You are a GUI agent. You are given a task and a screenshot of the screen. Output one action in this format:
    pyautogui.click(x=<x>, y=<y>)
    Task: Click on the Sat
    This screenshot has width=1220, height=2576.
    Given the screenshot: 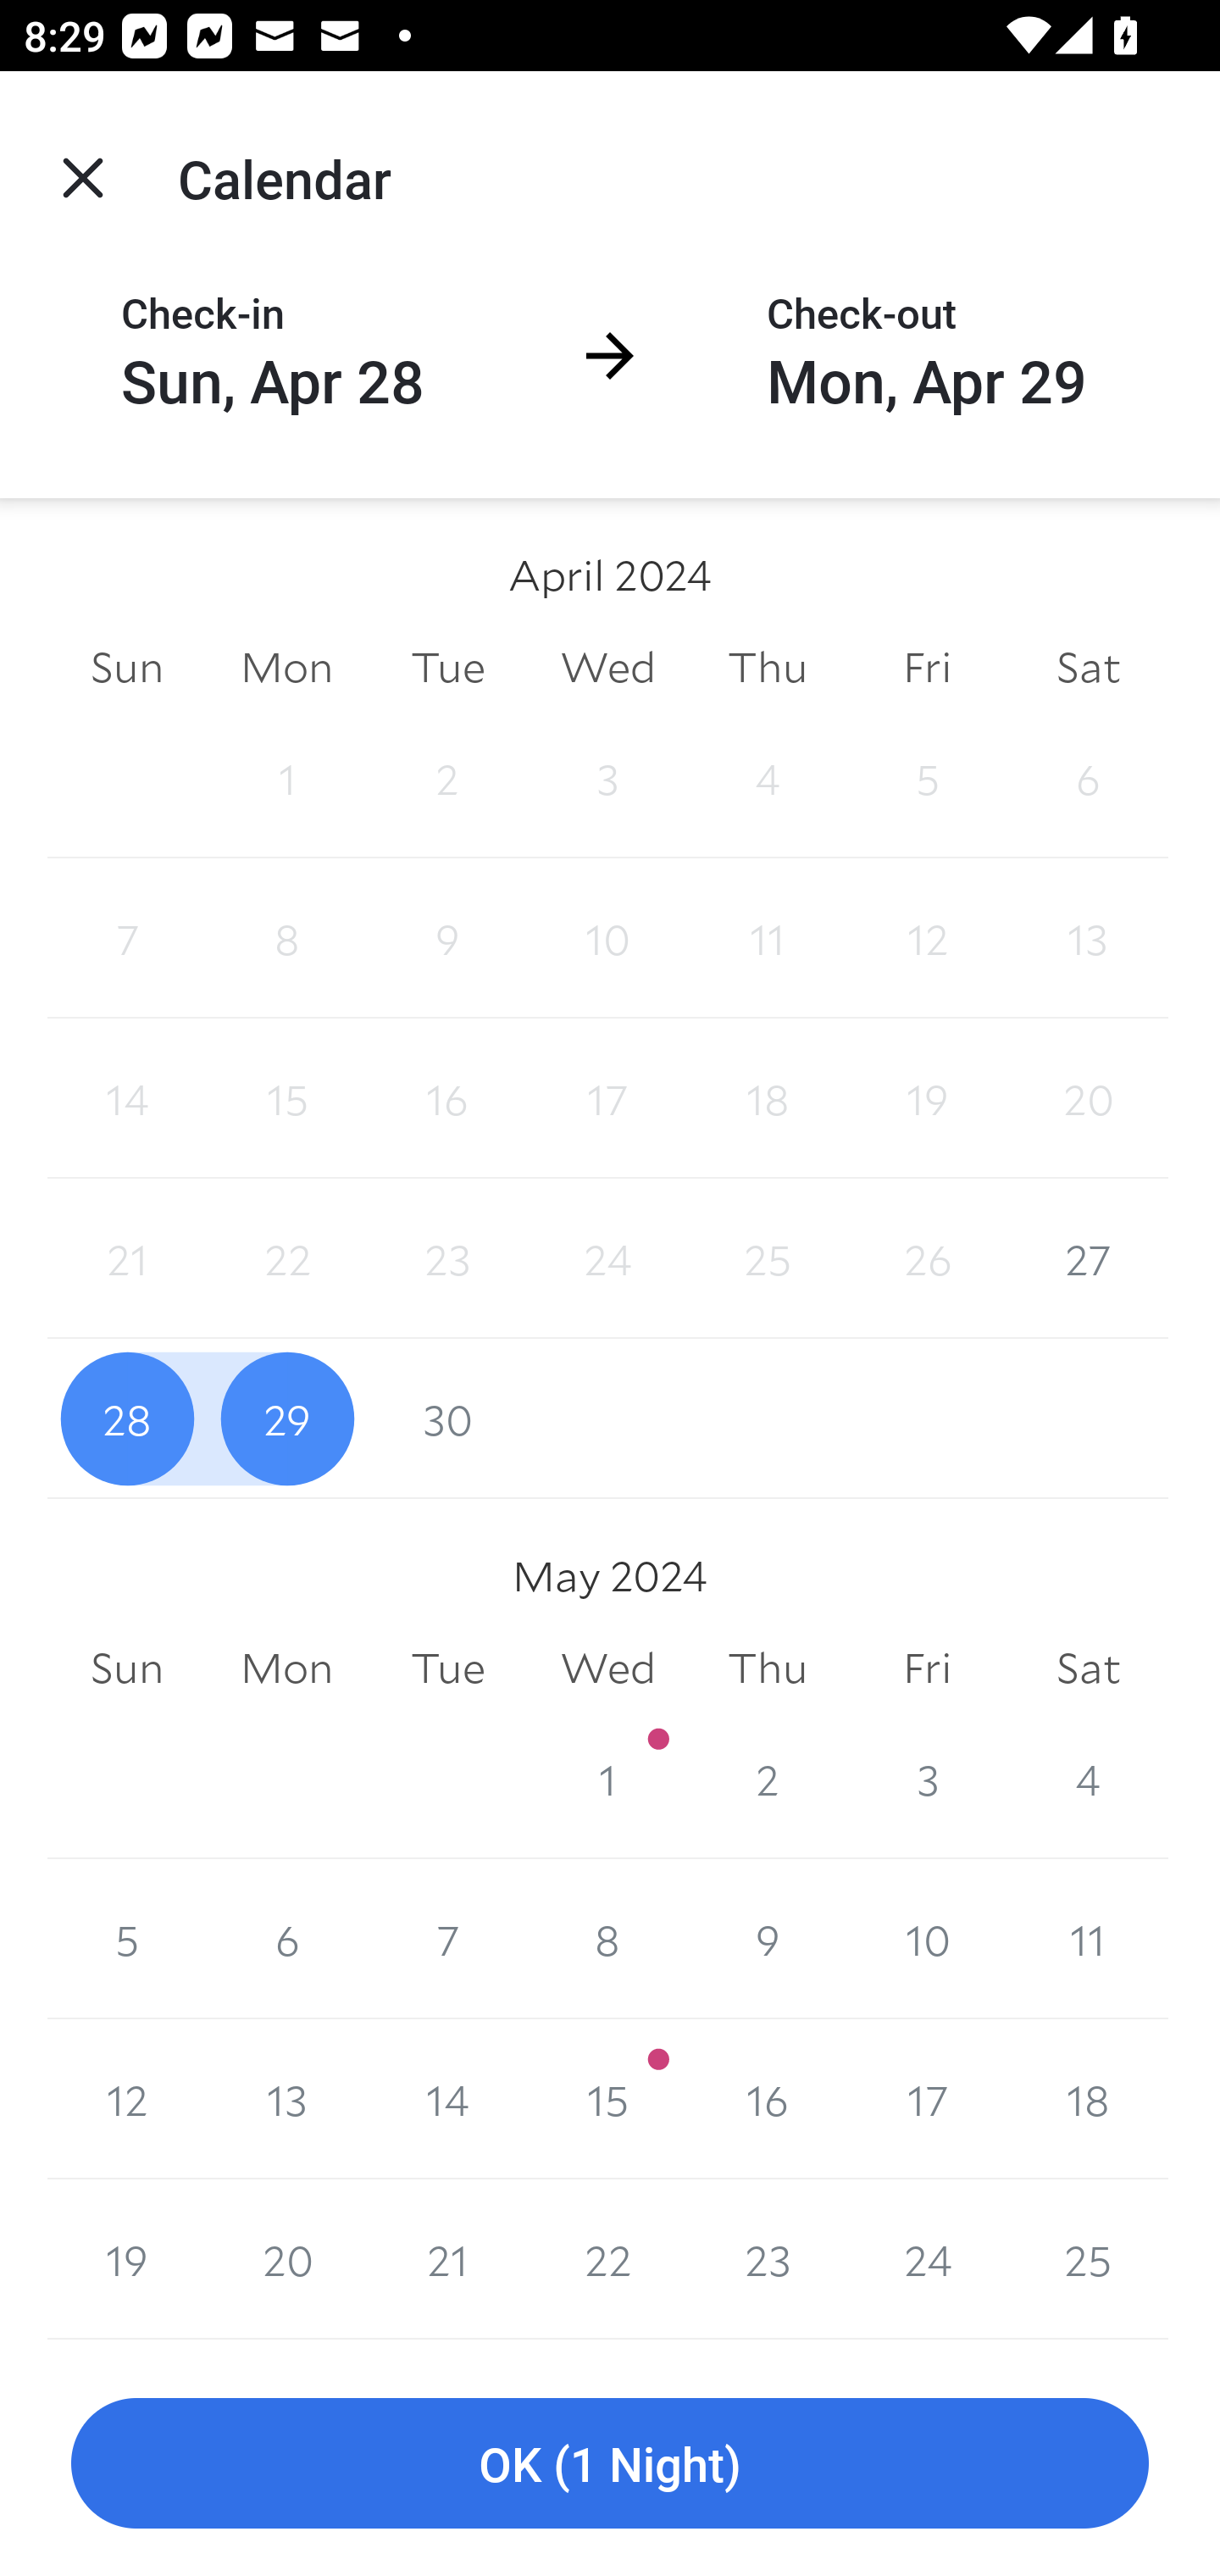 What is the action you would take?
    pyautogui.click(x=1088, y=666)
    